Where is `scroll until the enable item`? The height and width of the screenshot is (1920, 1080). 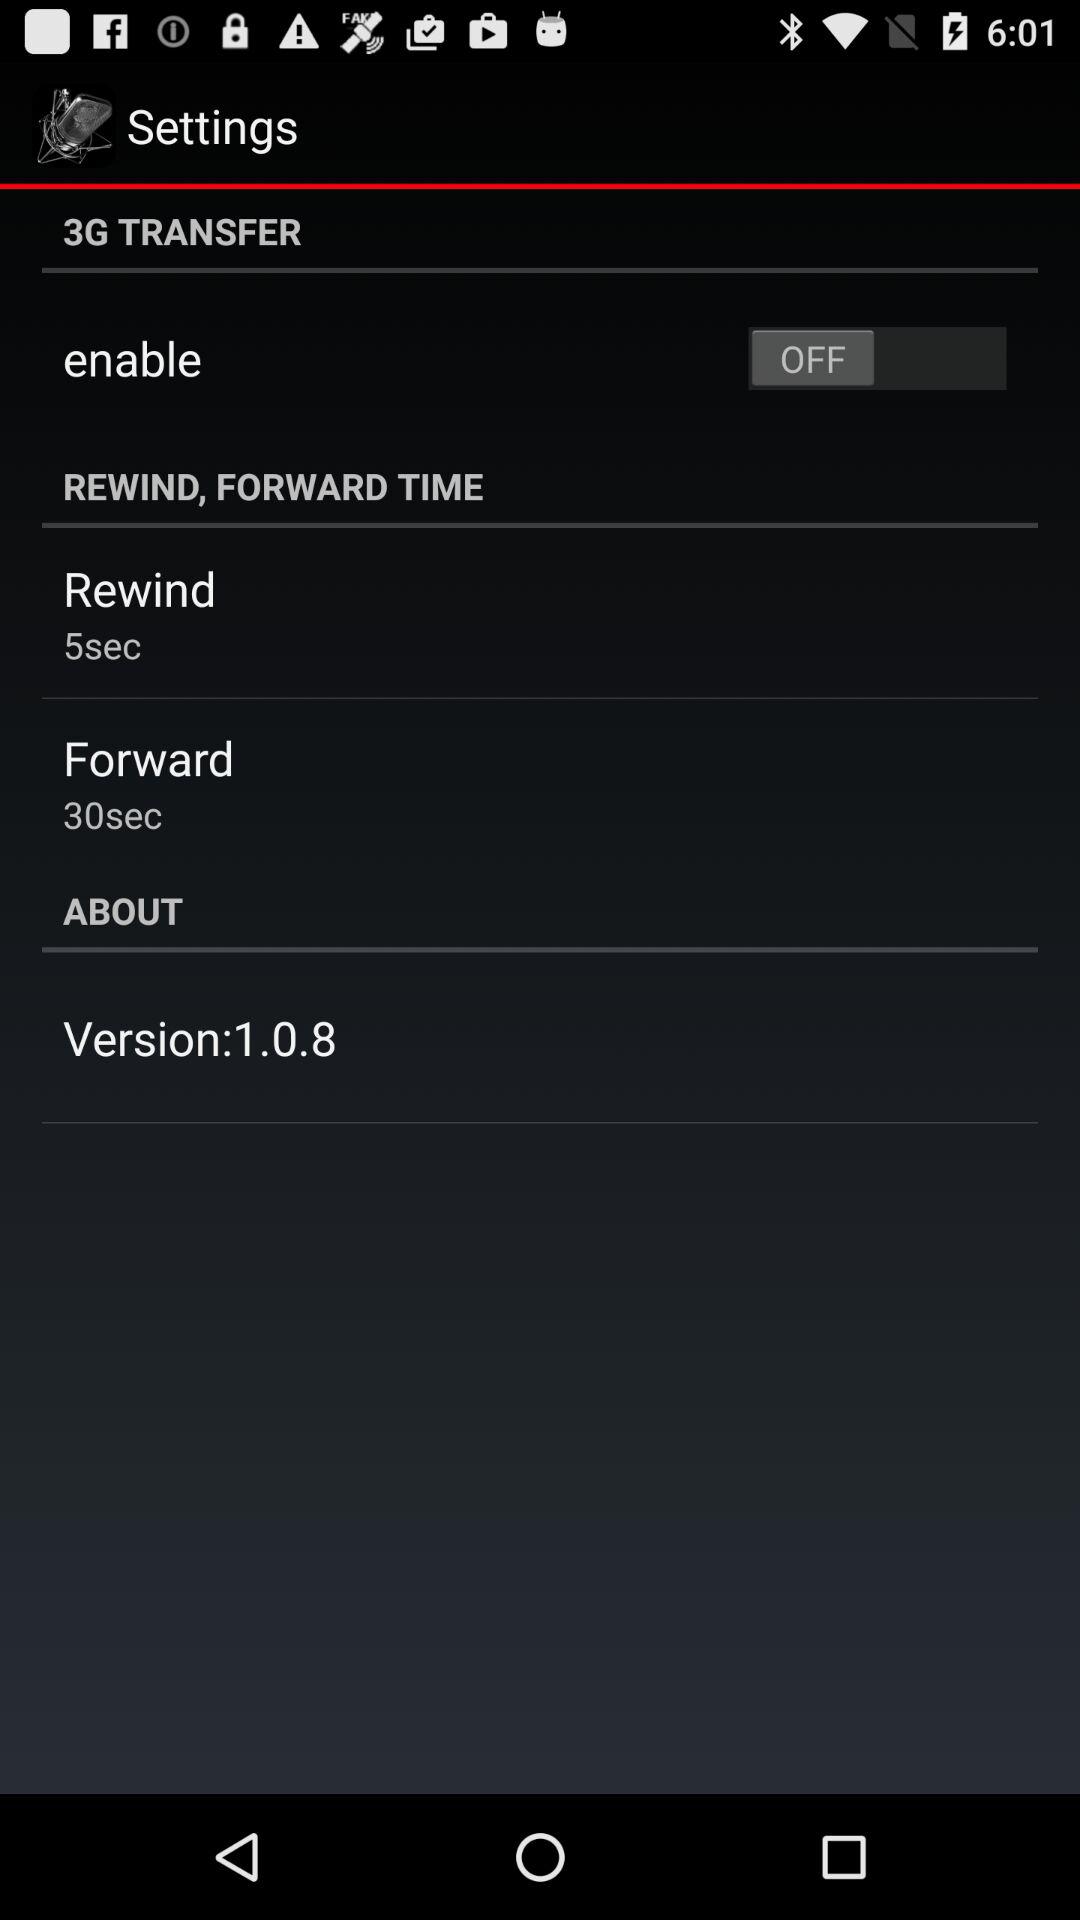
scroll until the enable item is located at coordinates (132, 358).